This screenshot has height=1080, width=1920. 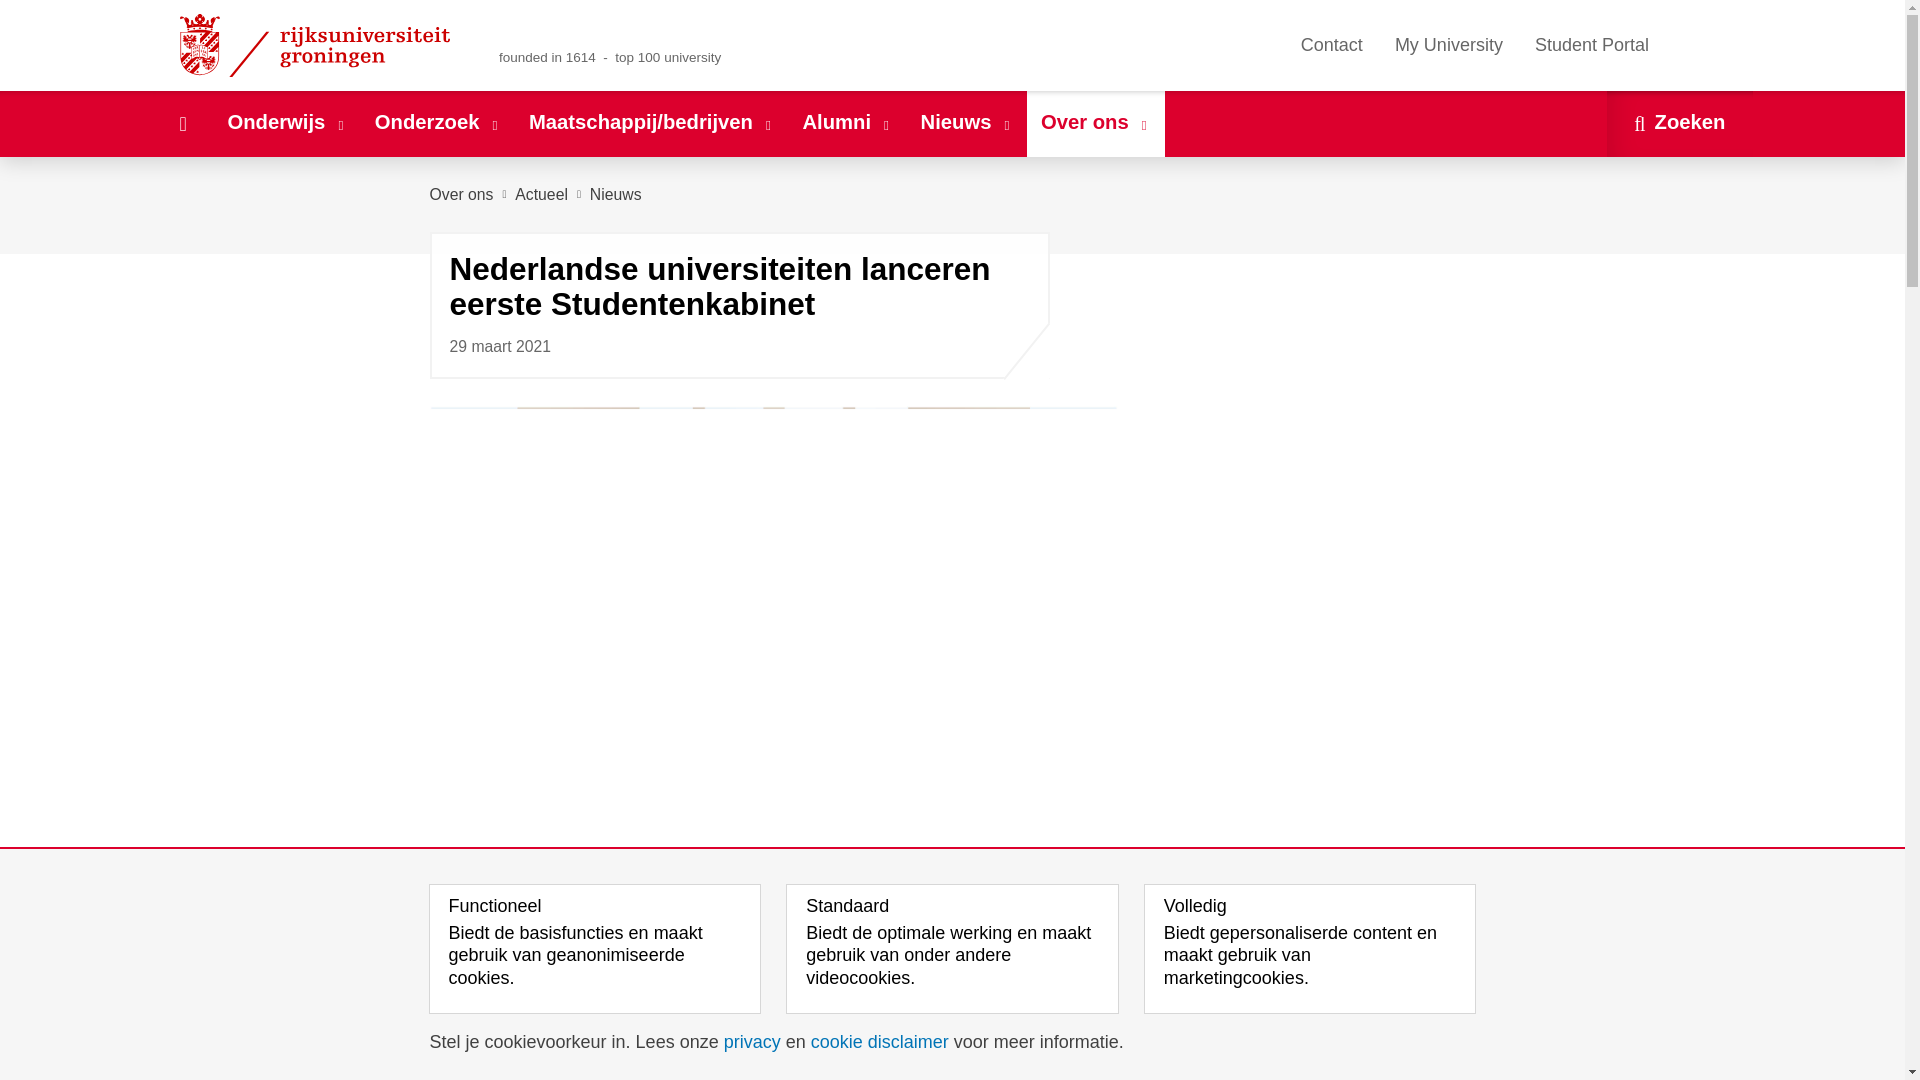 I want to click on Rijksuniversiteit Groningen, so click(x=318, y=45).